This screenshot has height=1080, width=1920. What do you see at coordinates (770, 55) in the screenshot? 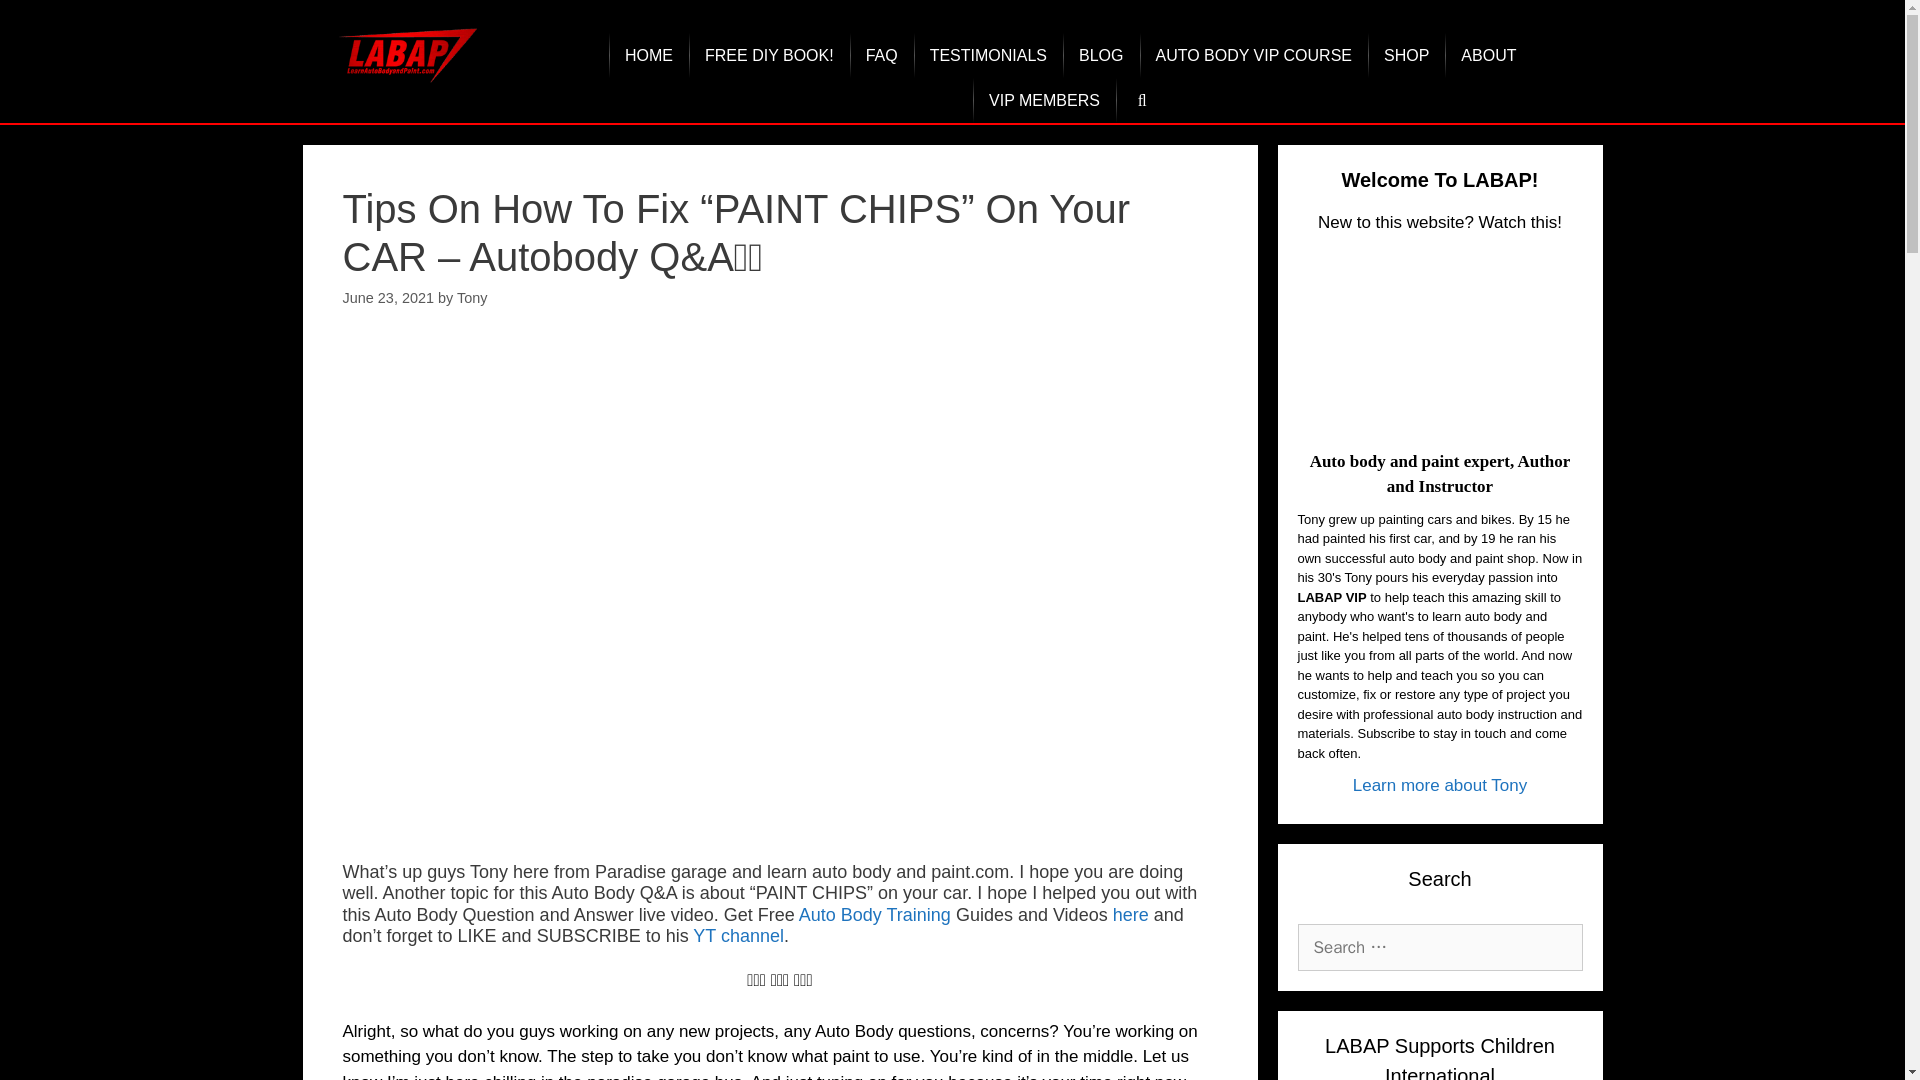
I see `FREE DIY BOOK!` at bounding box center [770, 55].